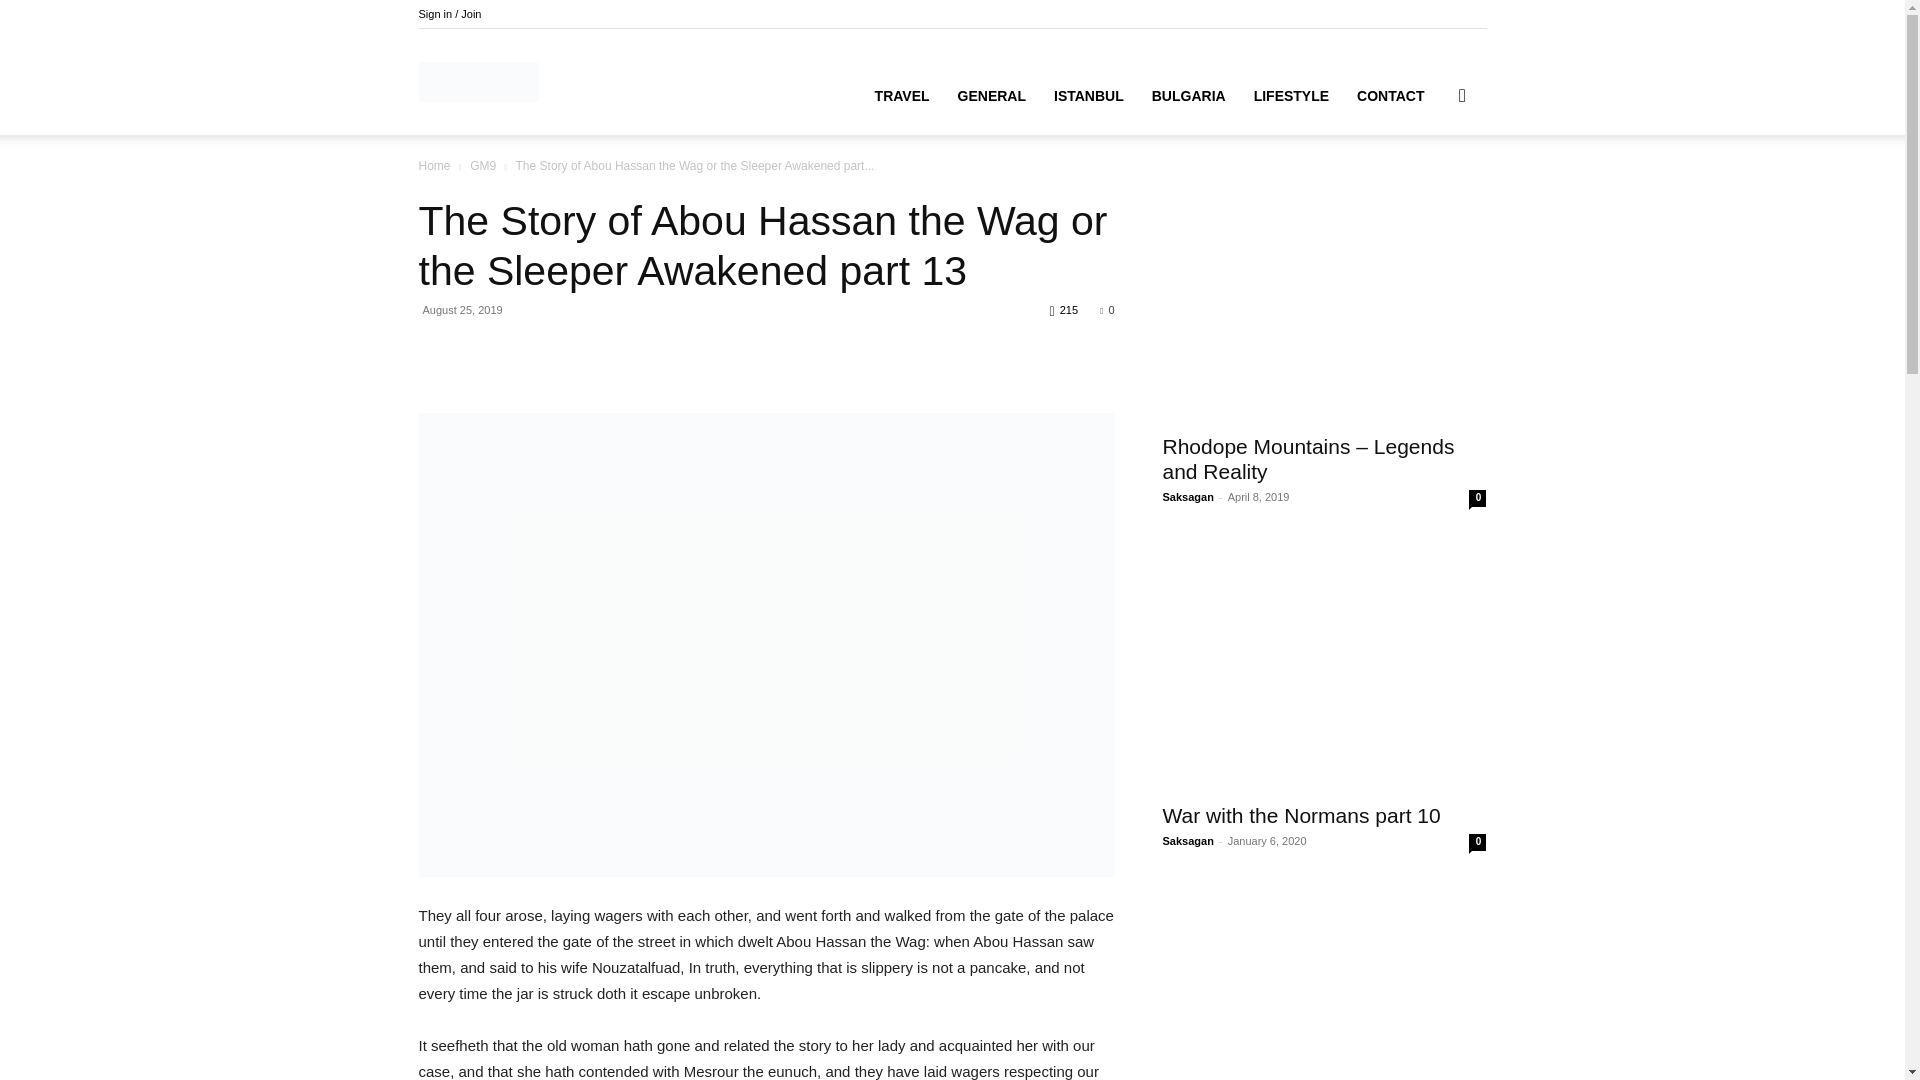 Image resolution: width=1920 pixels, height=1080 pixels. What do you see at coordinates (434, 165) in the screenshot?
I see `Home` at bounding box center [434, 165].